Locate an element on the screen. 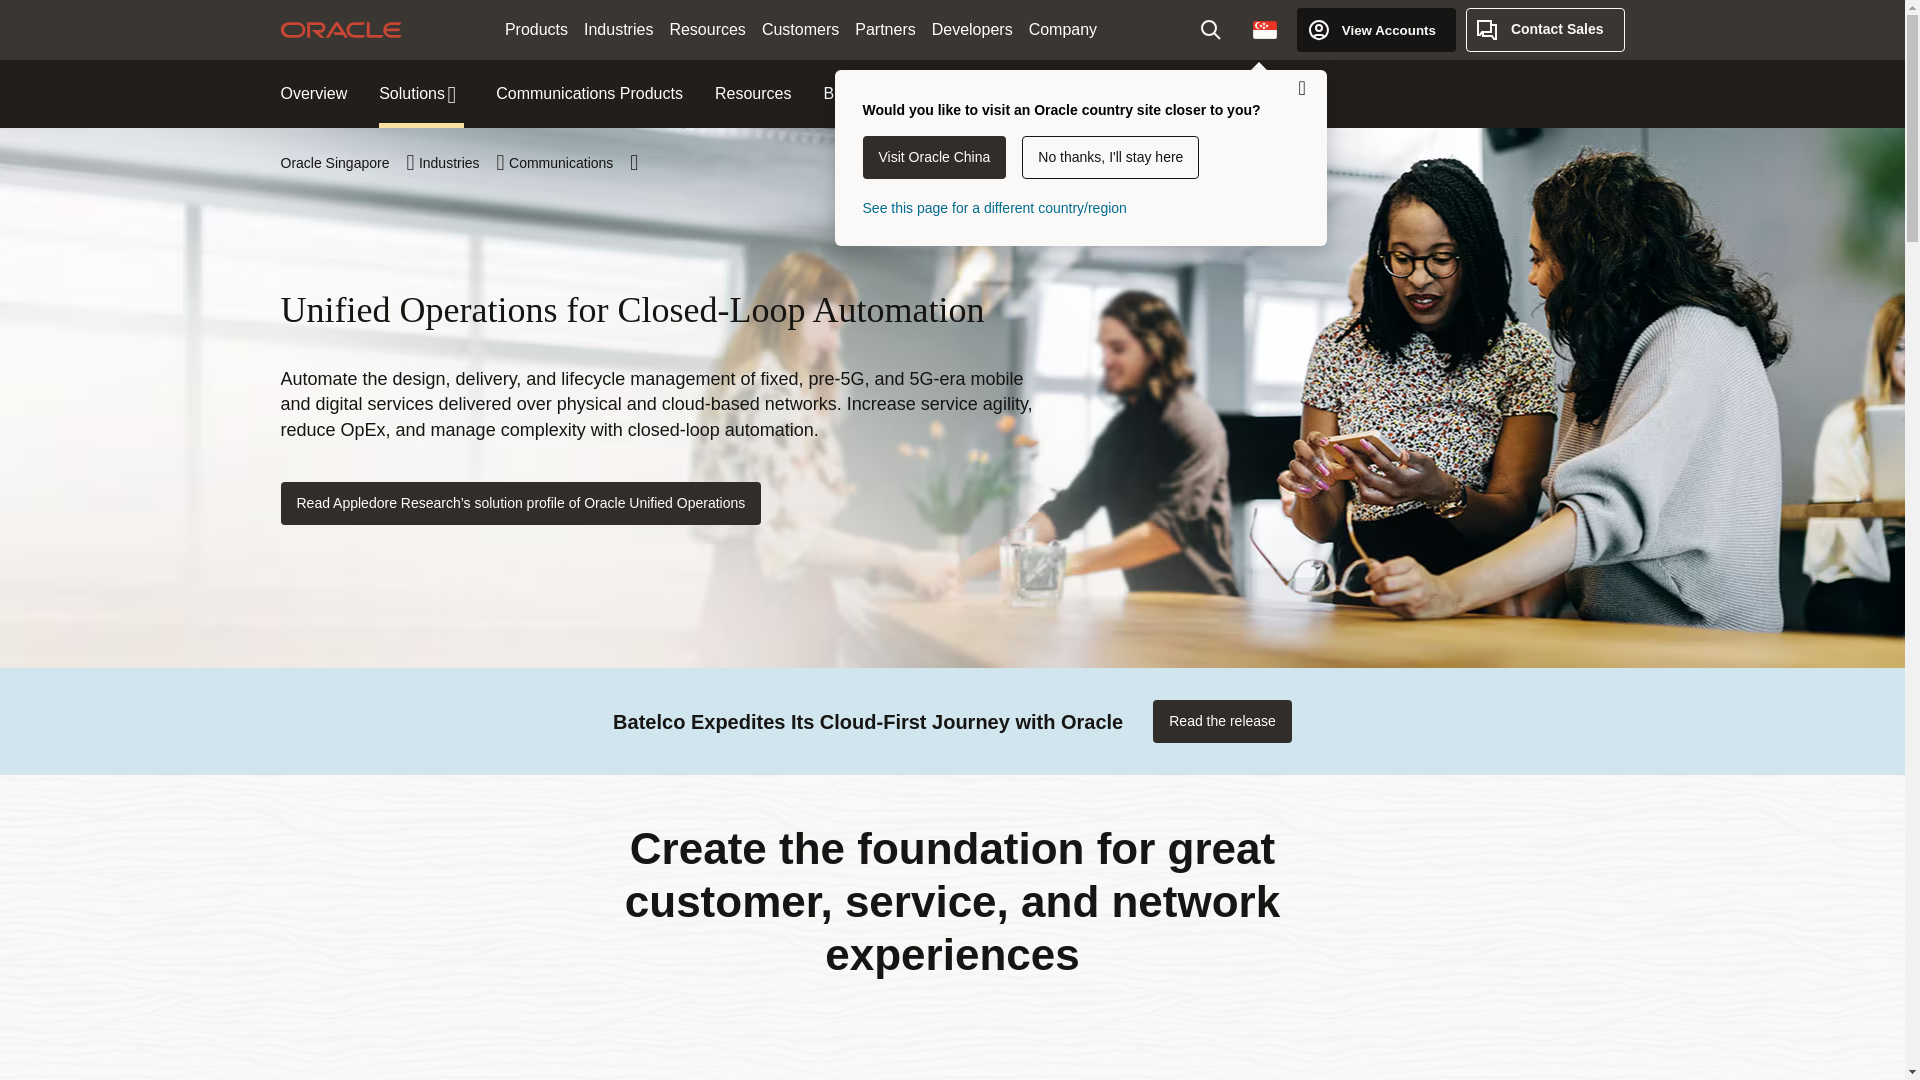 The height and width of the screenshot is (1080, 1920). Country is located at coordinates (1264, 29).